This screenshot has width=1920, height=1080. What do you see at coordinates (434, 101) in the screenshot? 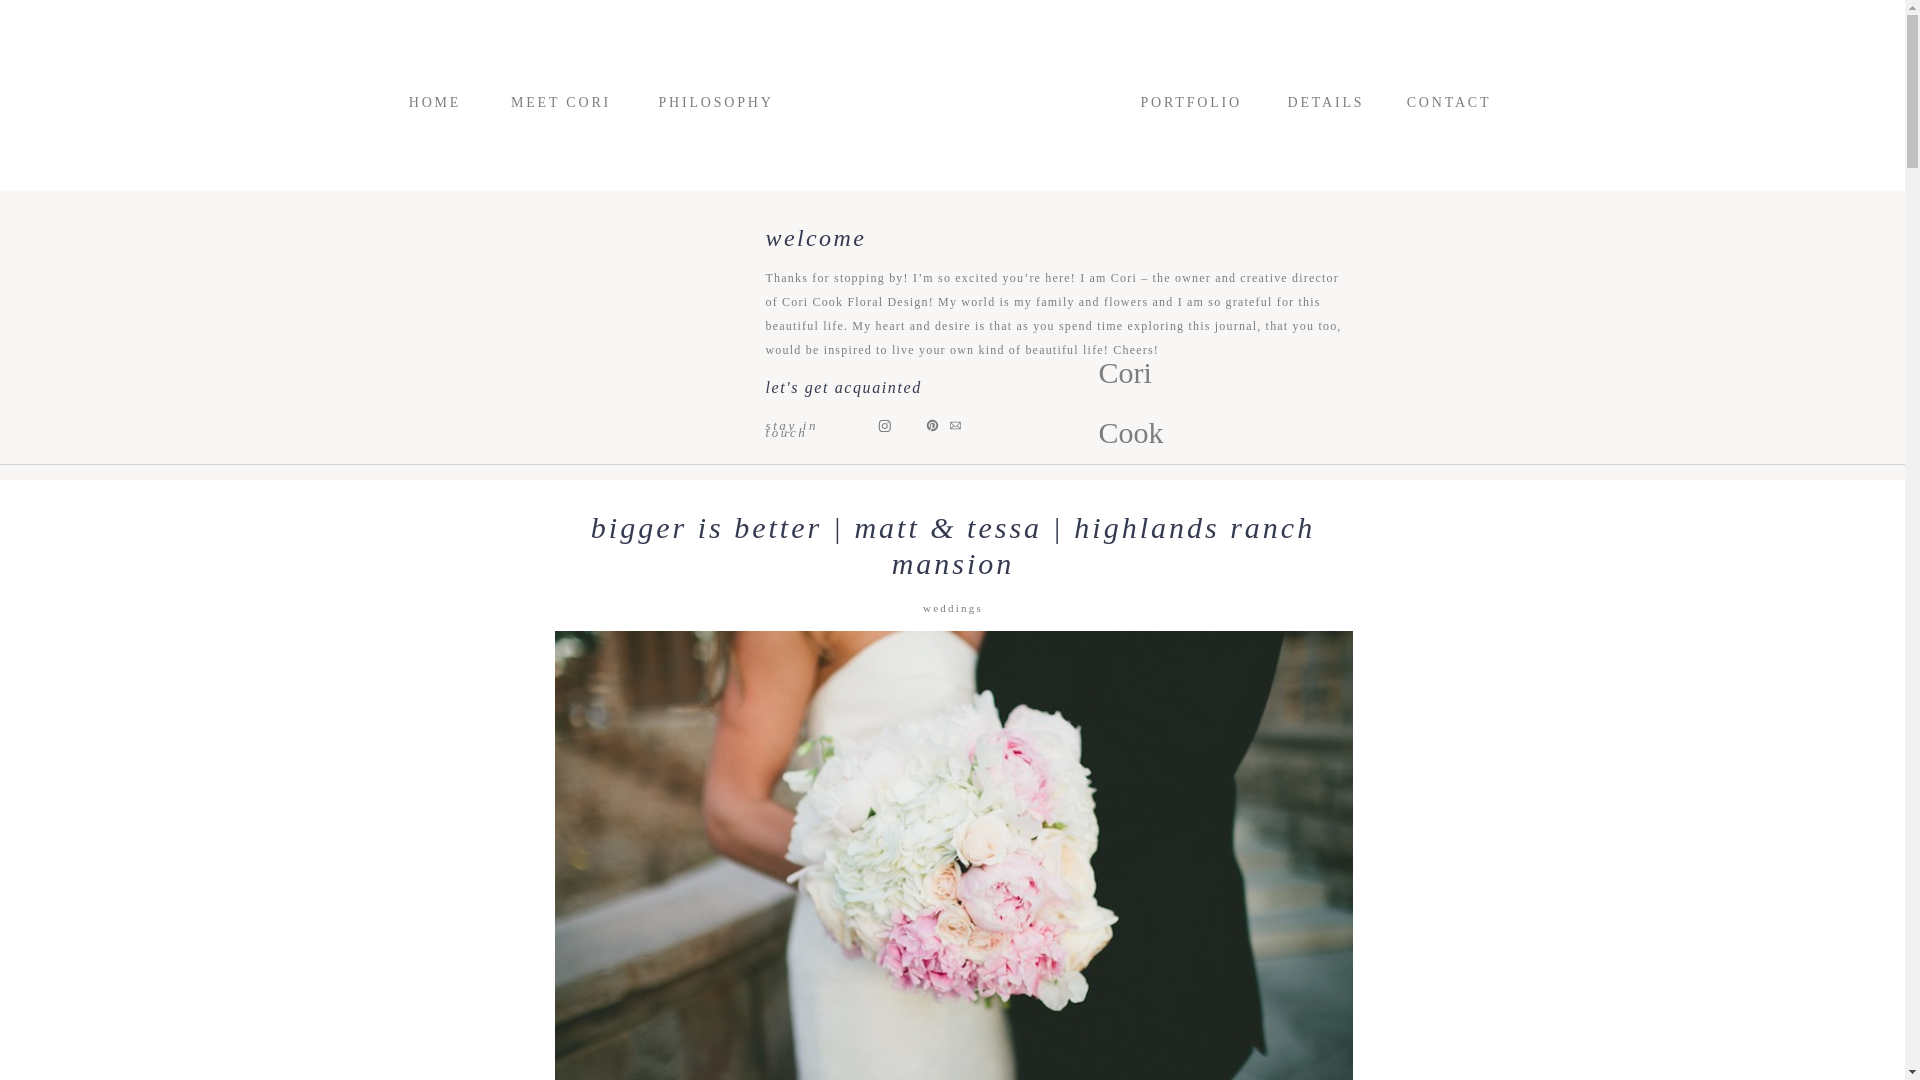
I see `HOME` at bounding box center [434, 101].